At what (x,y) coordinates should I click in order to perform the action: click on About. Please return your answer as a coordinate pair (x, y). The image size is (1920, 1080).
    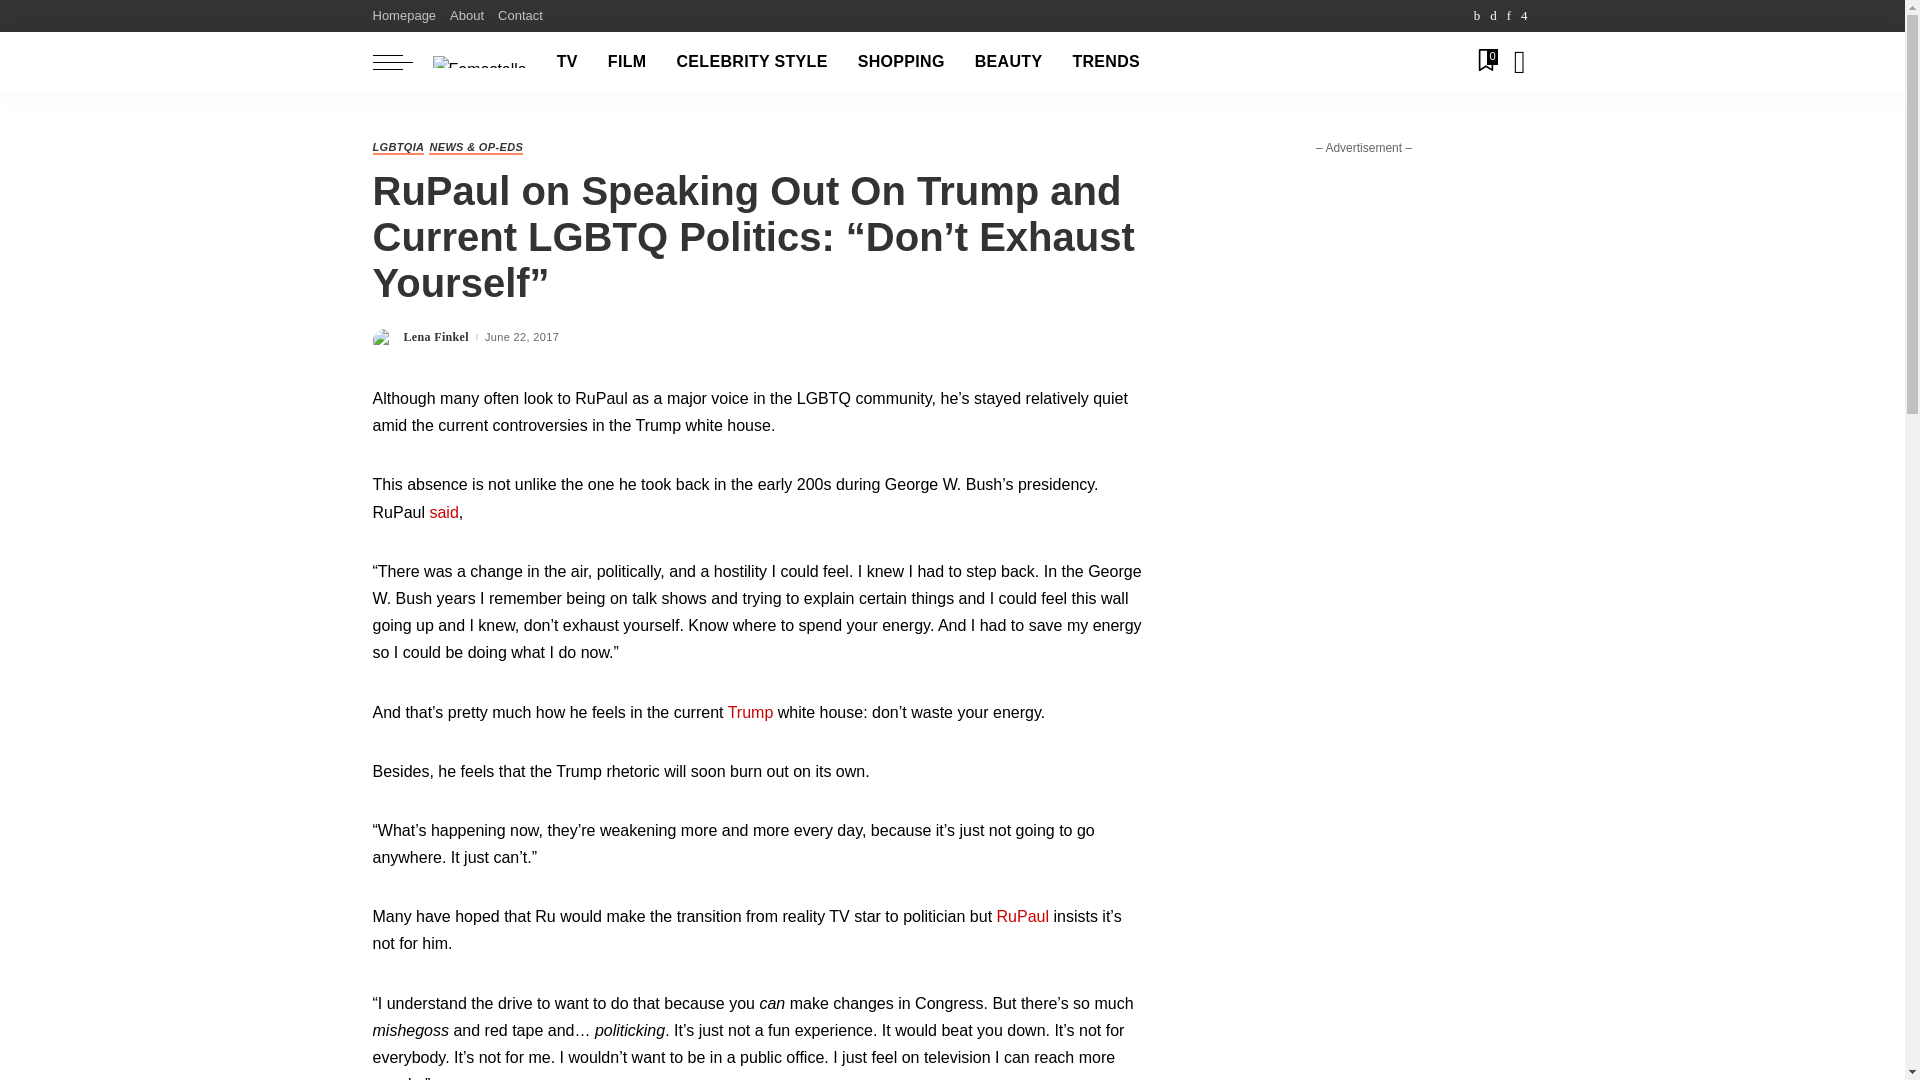
    Looking at the image, I should click on (467, 16).